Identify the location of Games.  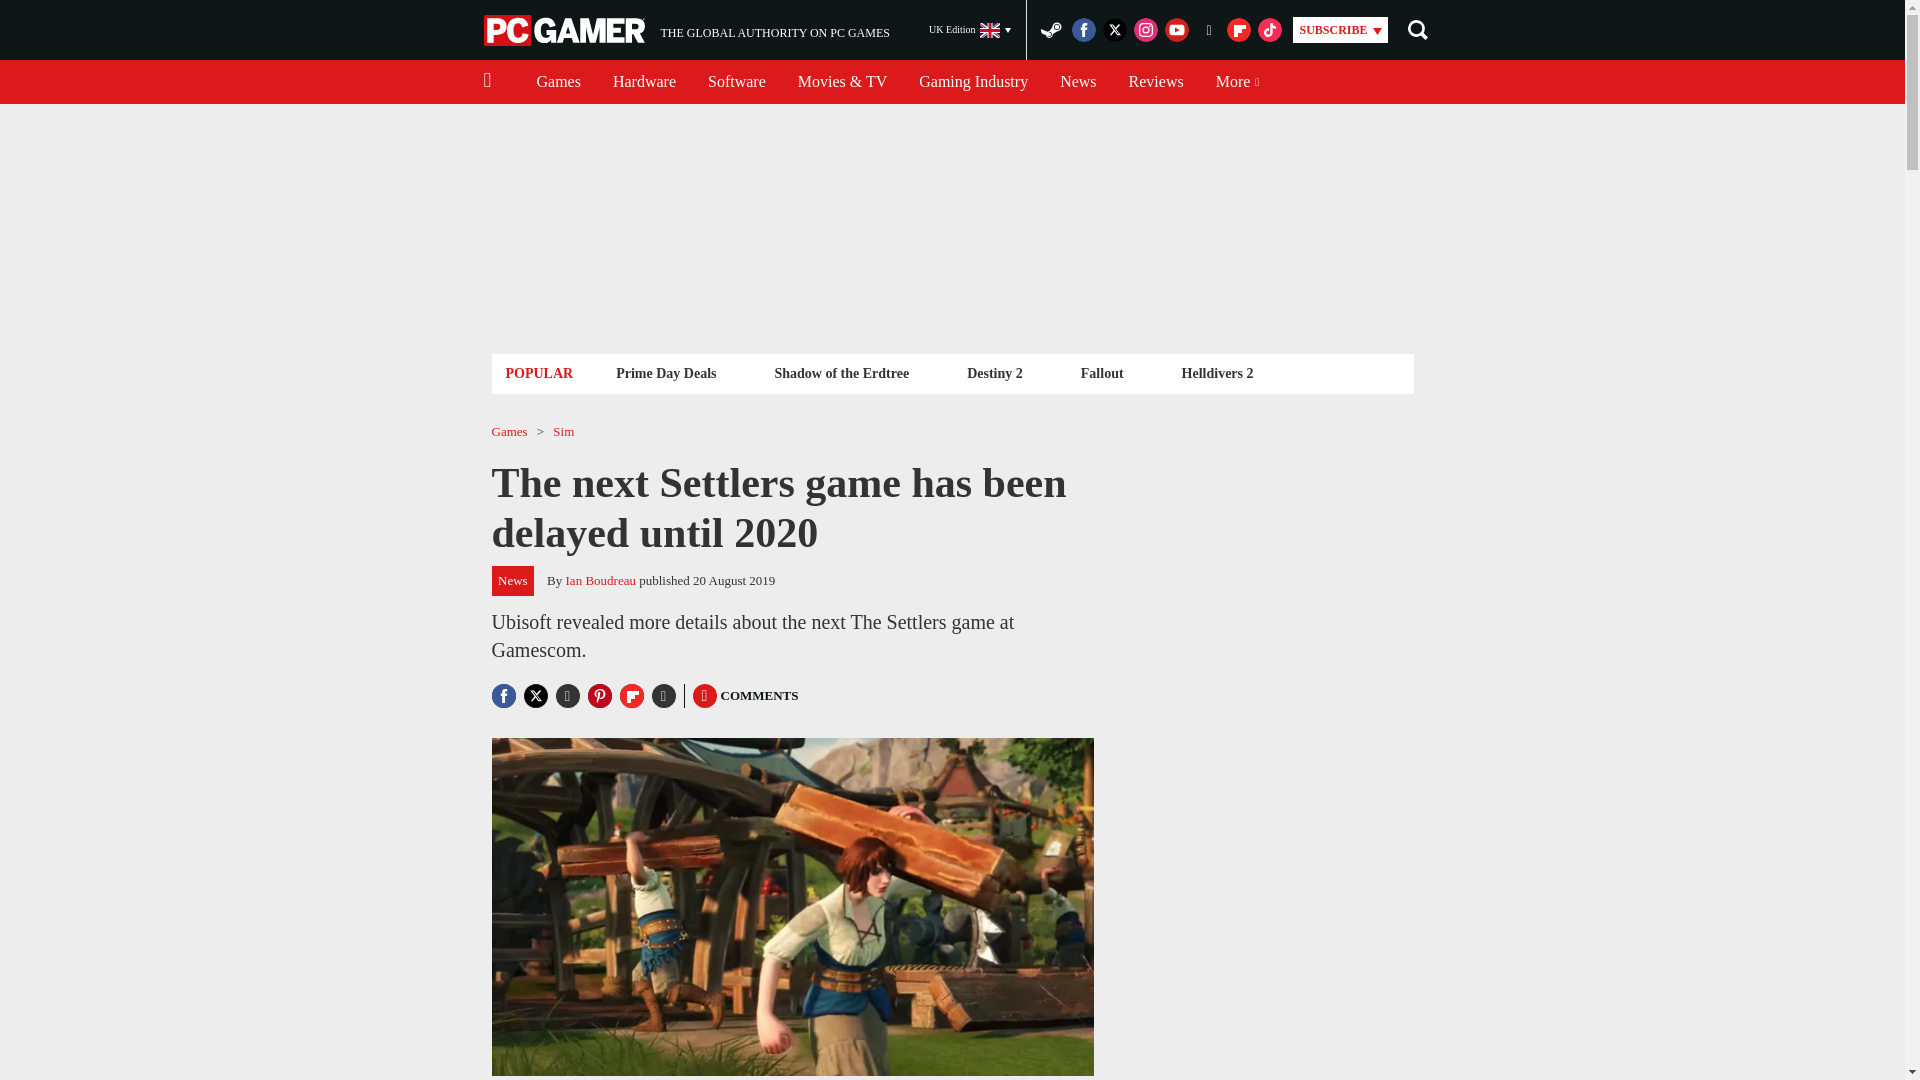
(970, 30).